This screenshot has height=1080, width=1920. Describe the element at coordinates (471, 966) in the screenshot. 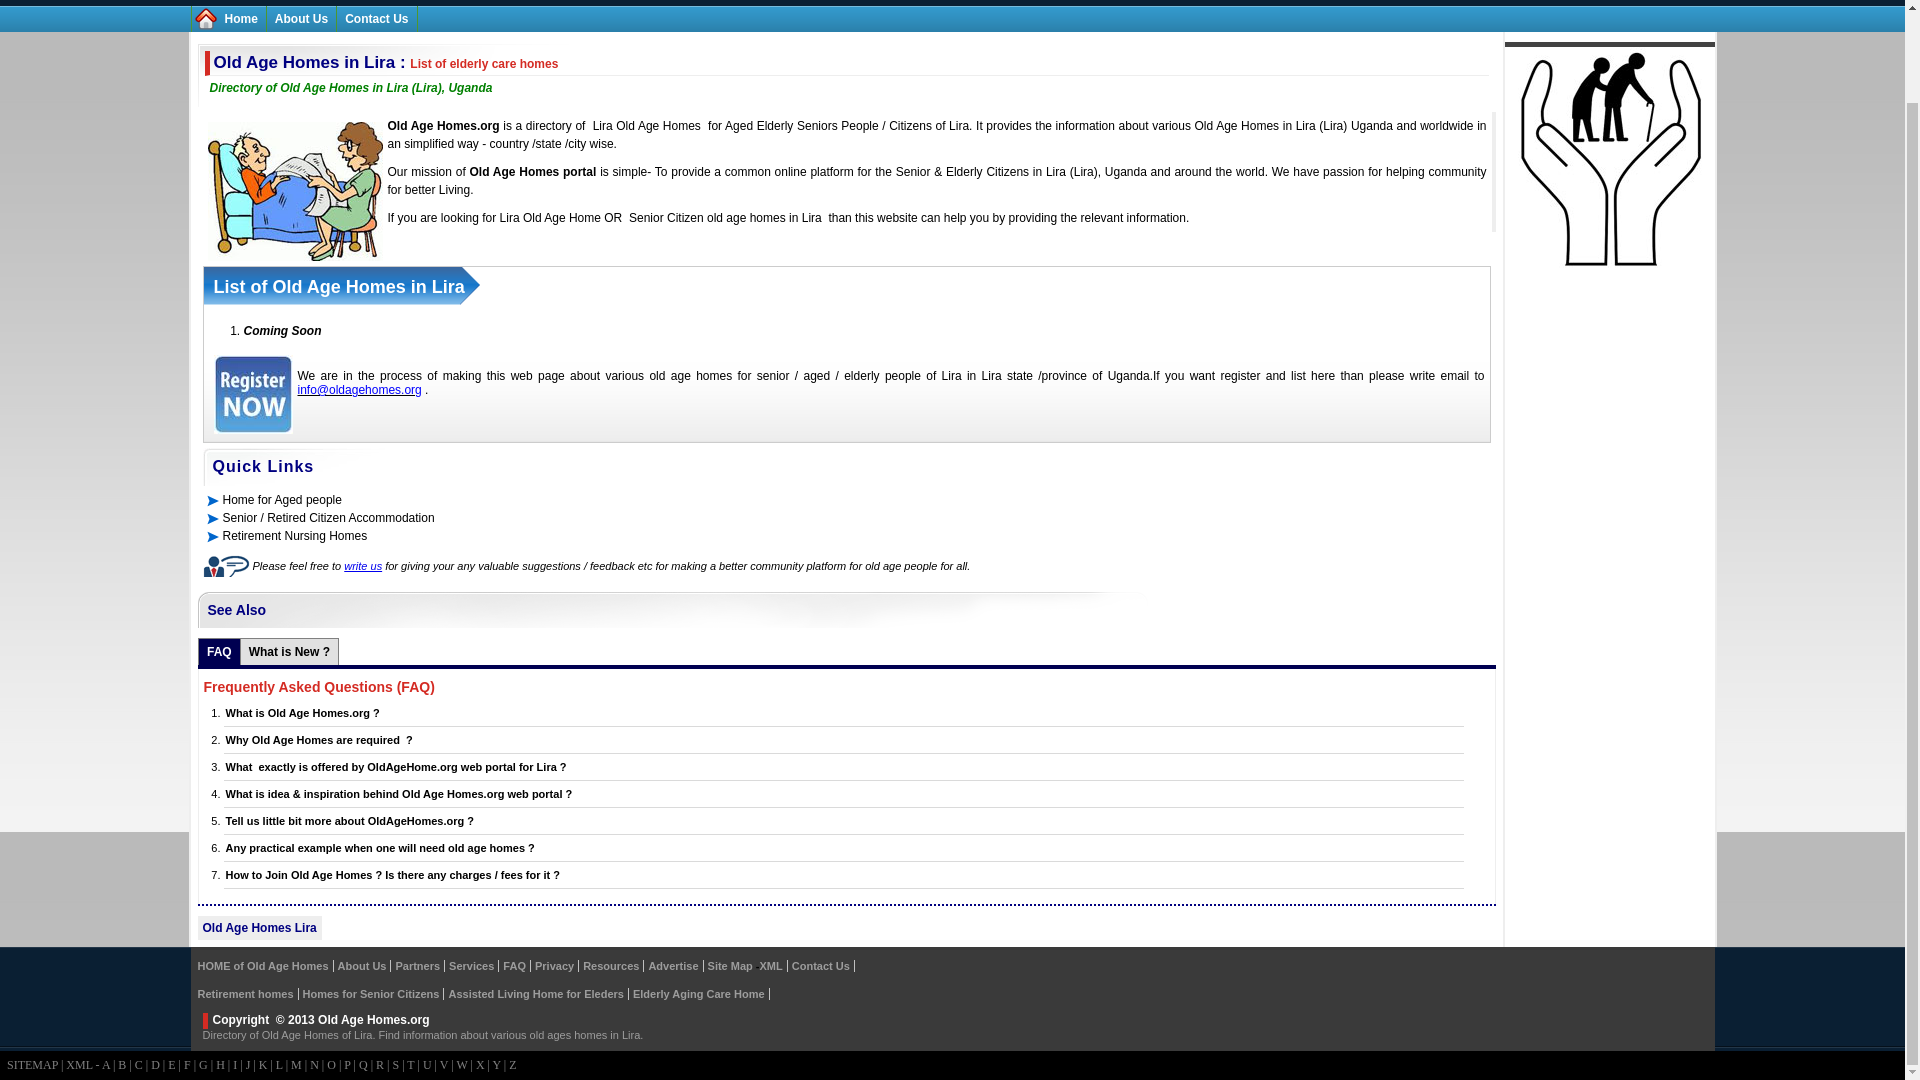

I see `Services` at that location.